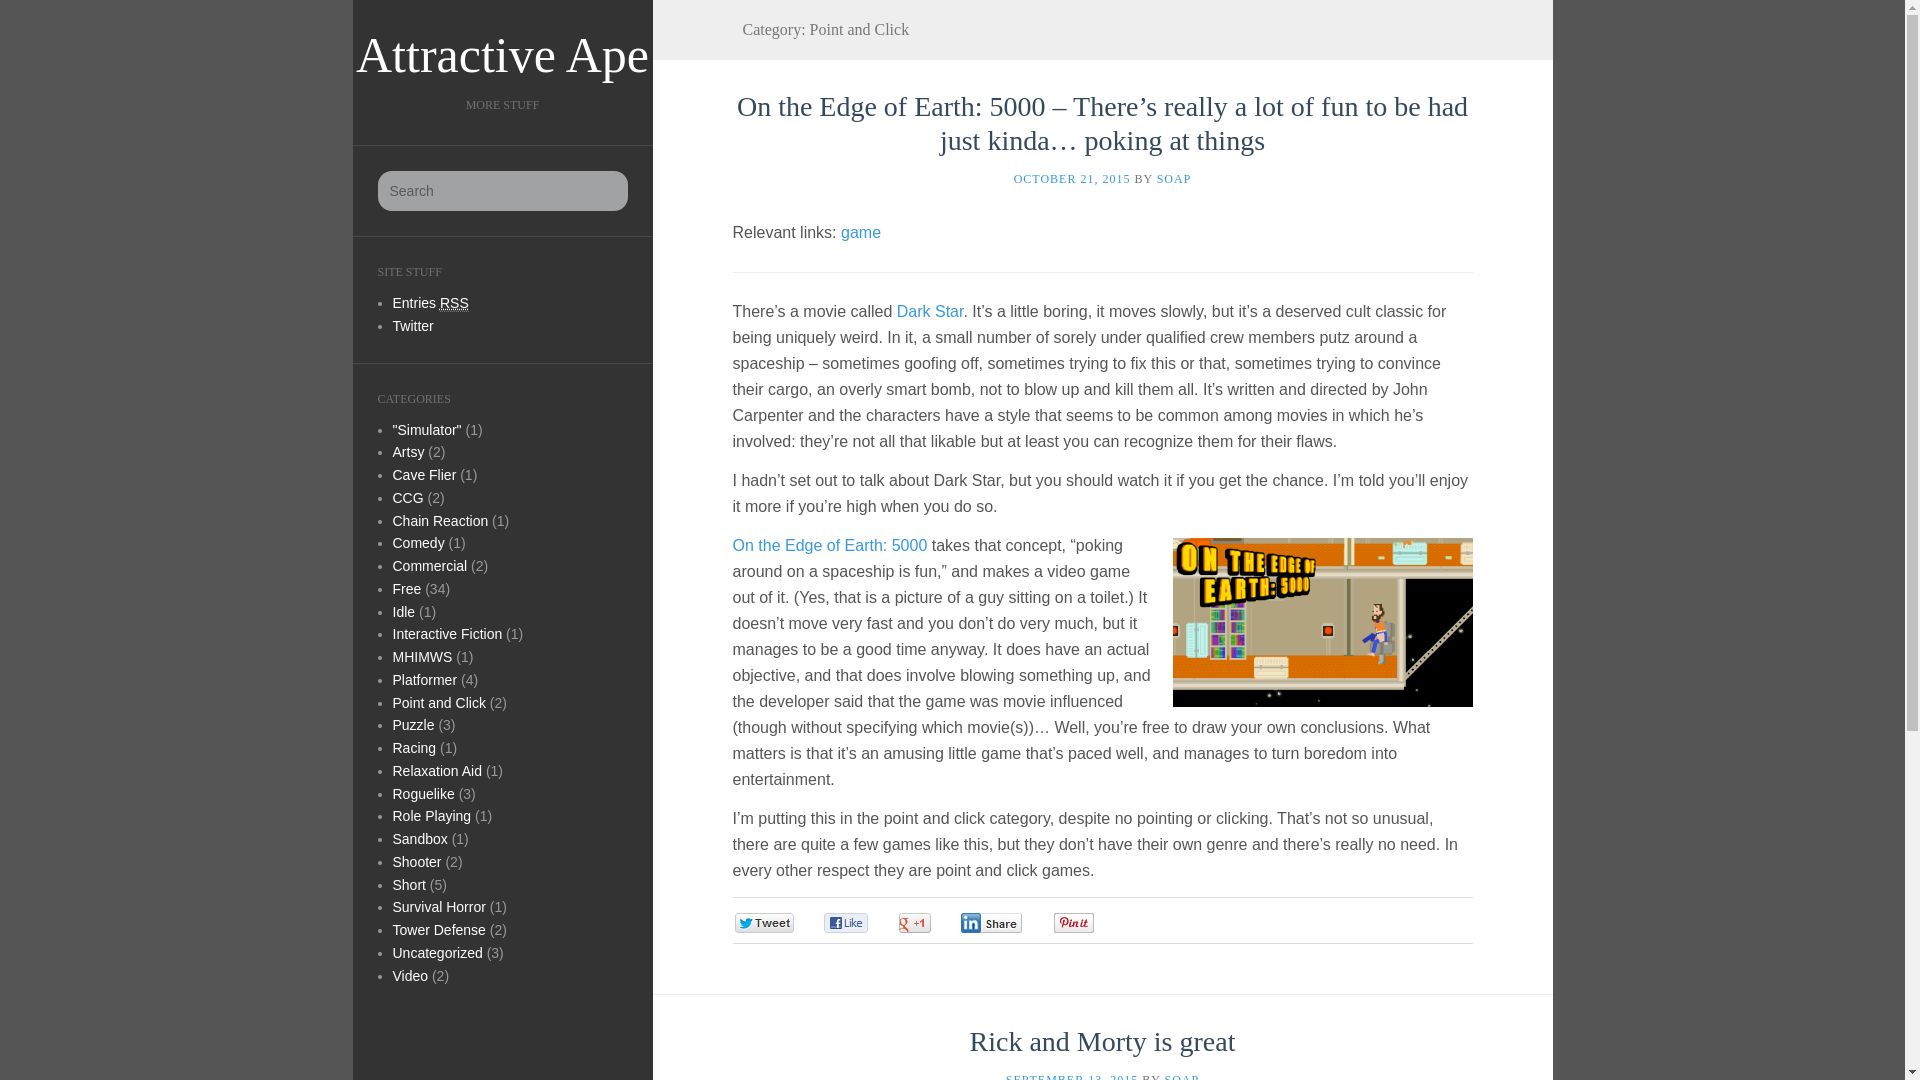  Describe the element at coordinates (502, 54) in the screenshot. I see `Attractive Ape` at that location.